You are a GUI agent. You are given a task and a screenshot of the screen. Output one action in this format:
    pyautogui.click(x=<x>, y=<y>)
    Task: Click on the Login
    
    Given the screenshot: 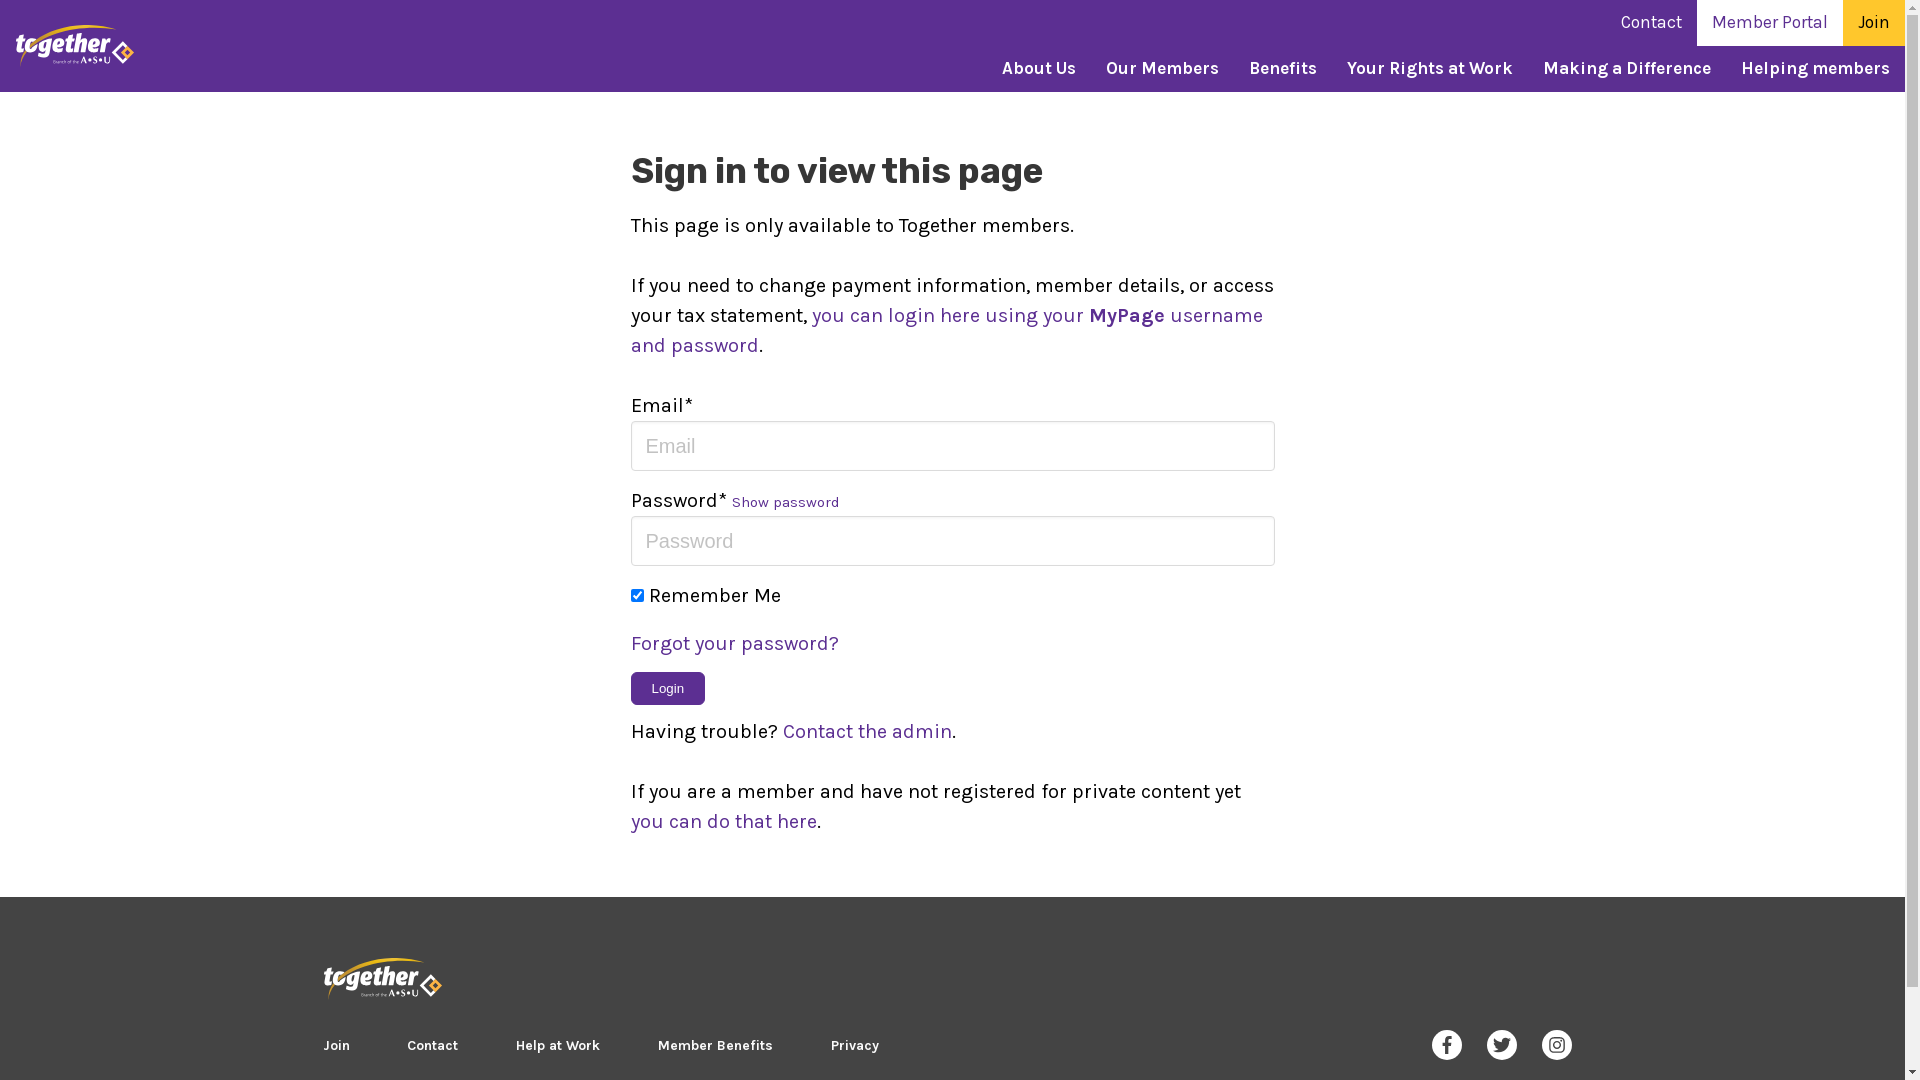 What is the action you would take?
    pyautogui.click(x=668, y=688)
    